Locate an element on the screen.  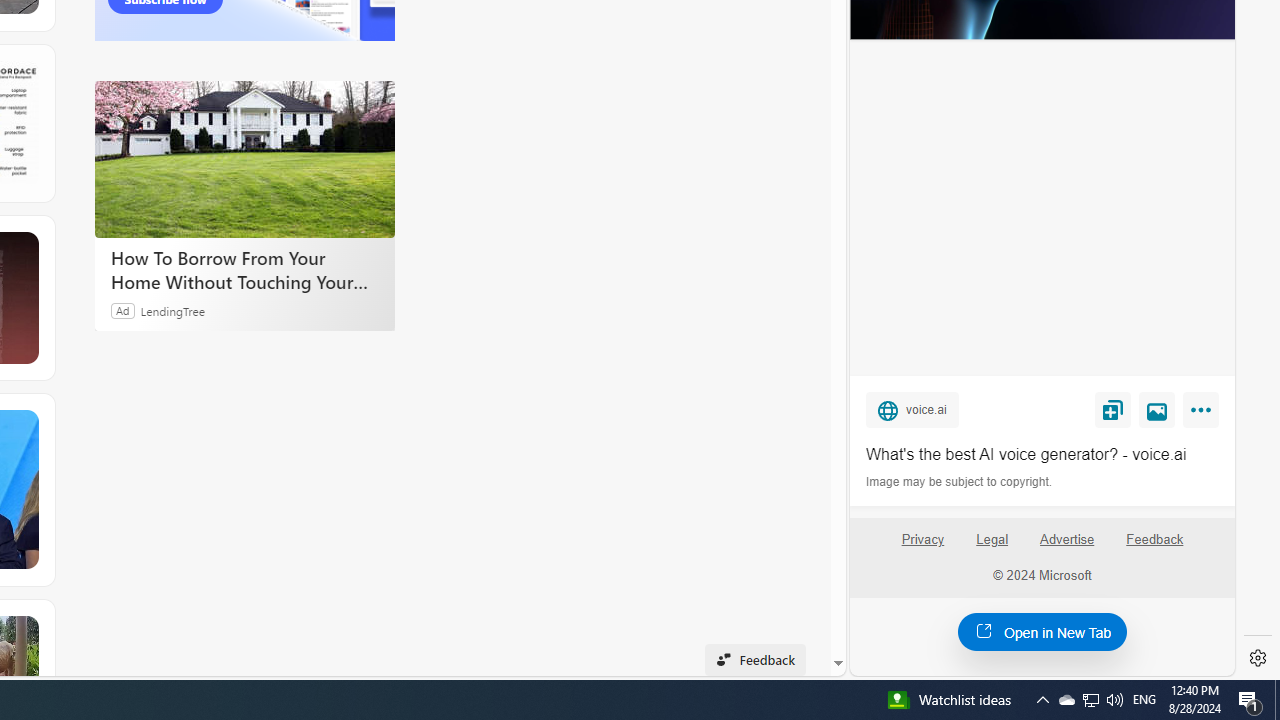
Ad is located at coordinates (123, 310).